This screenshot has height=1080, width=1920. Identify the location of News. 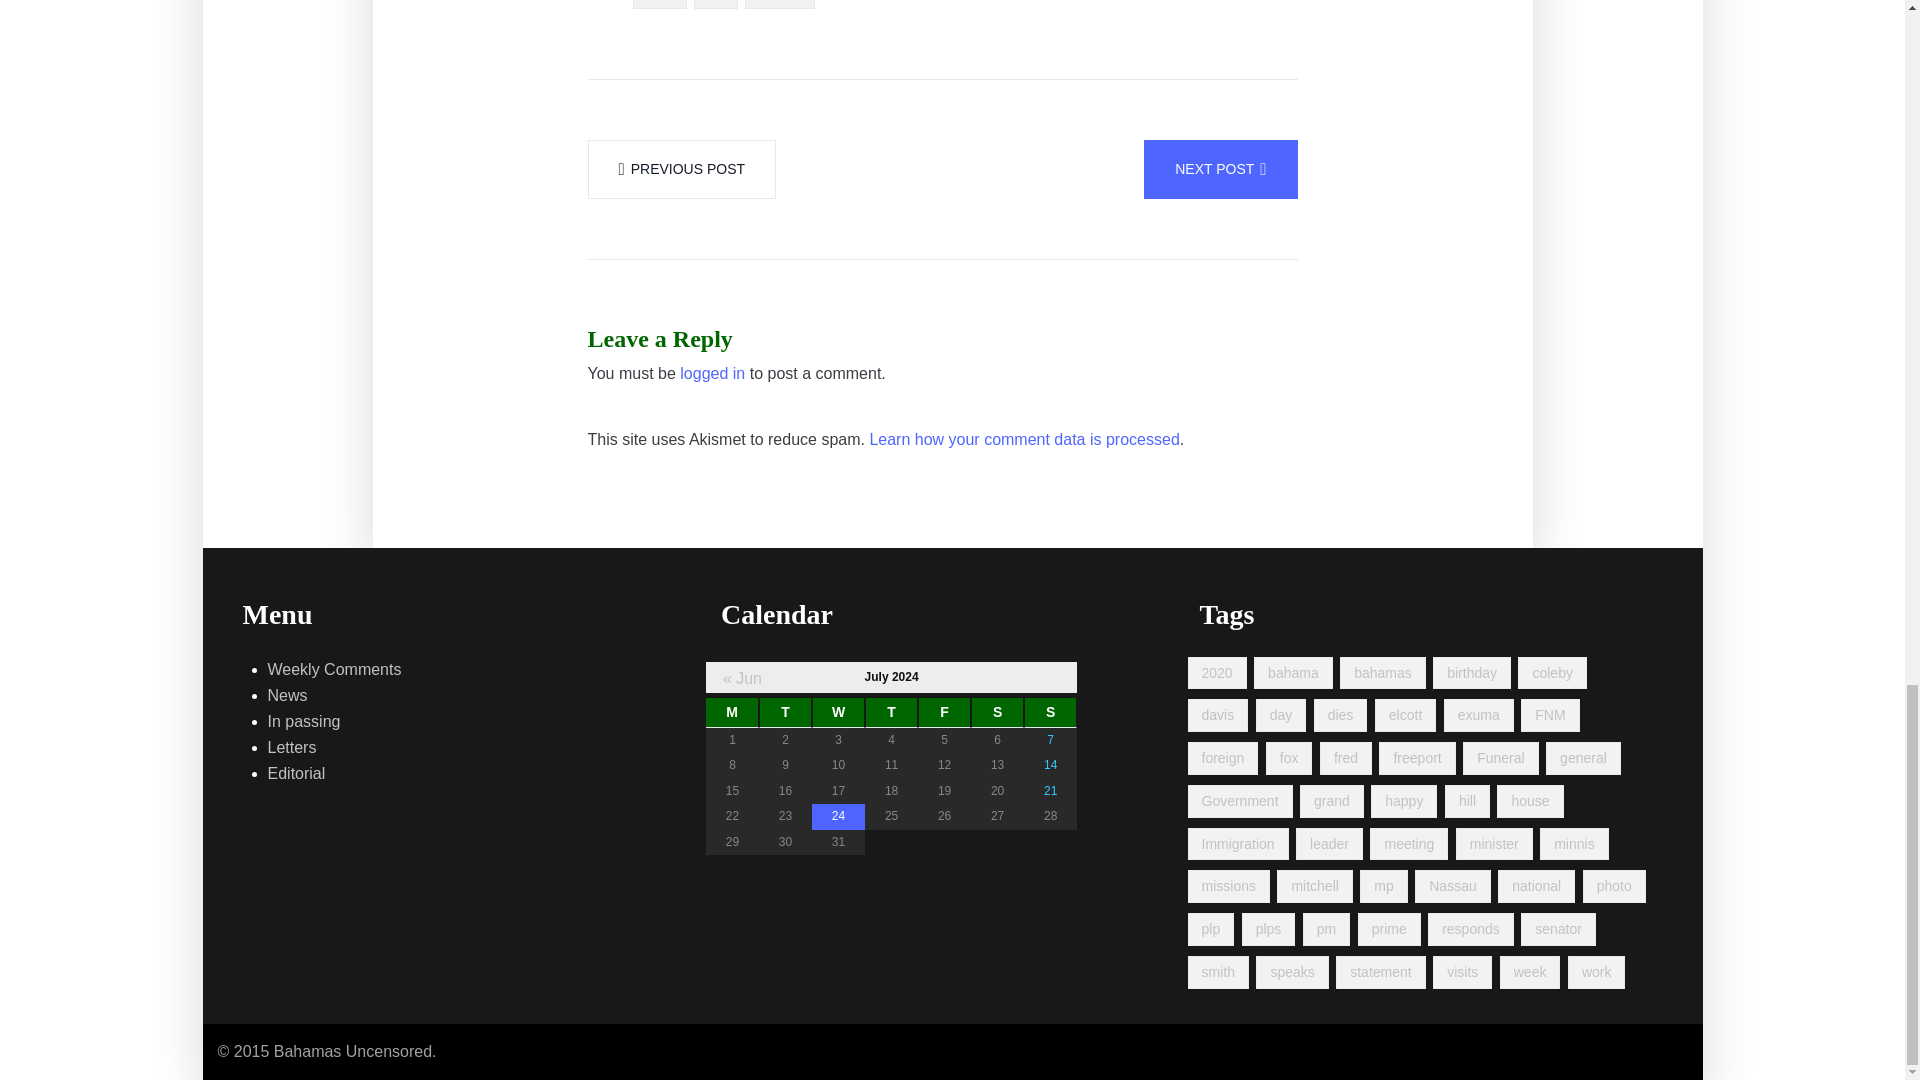
(288, 695).